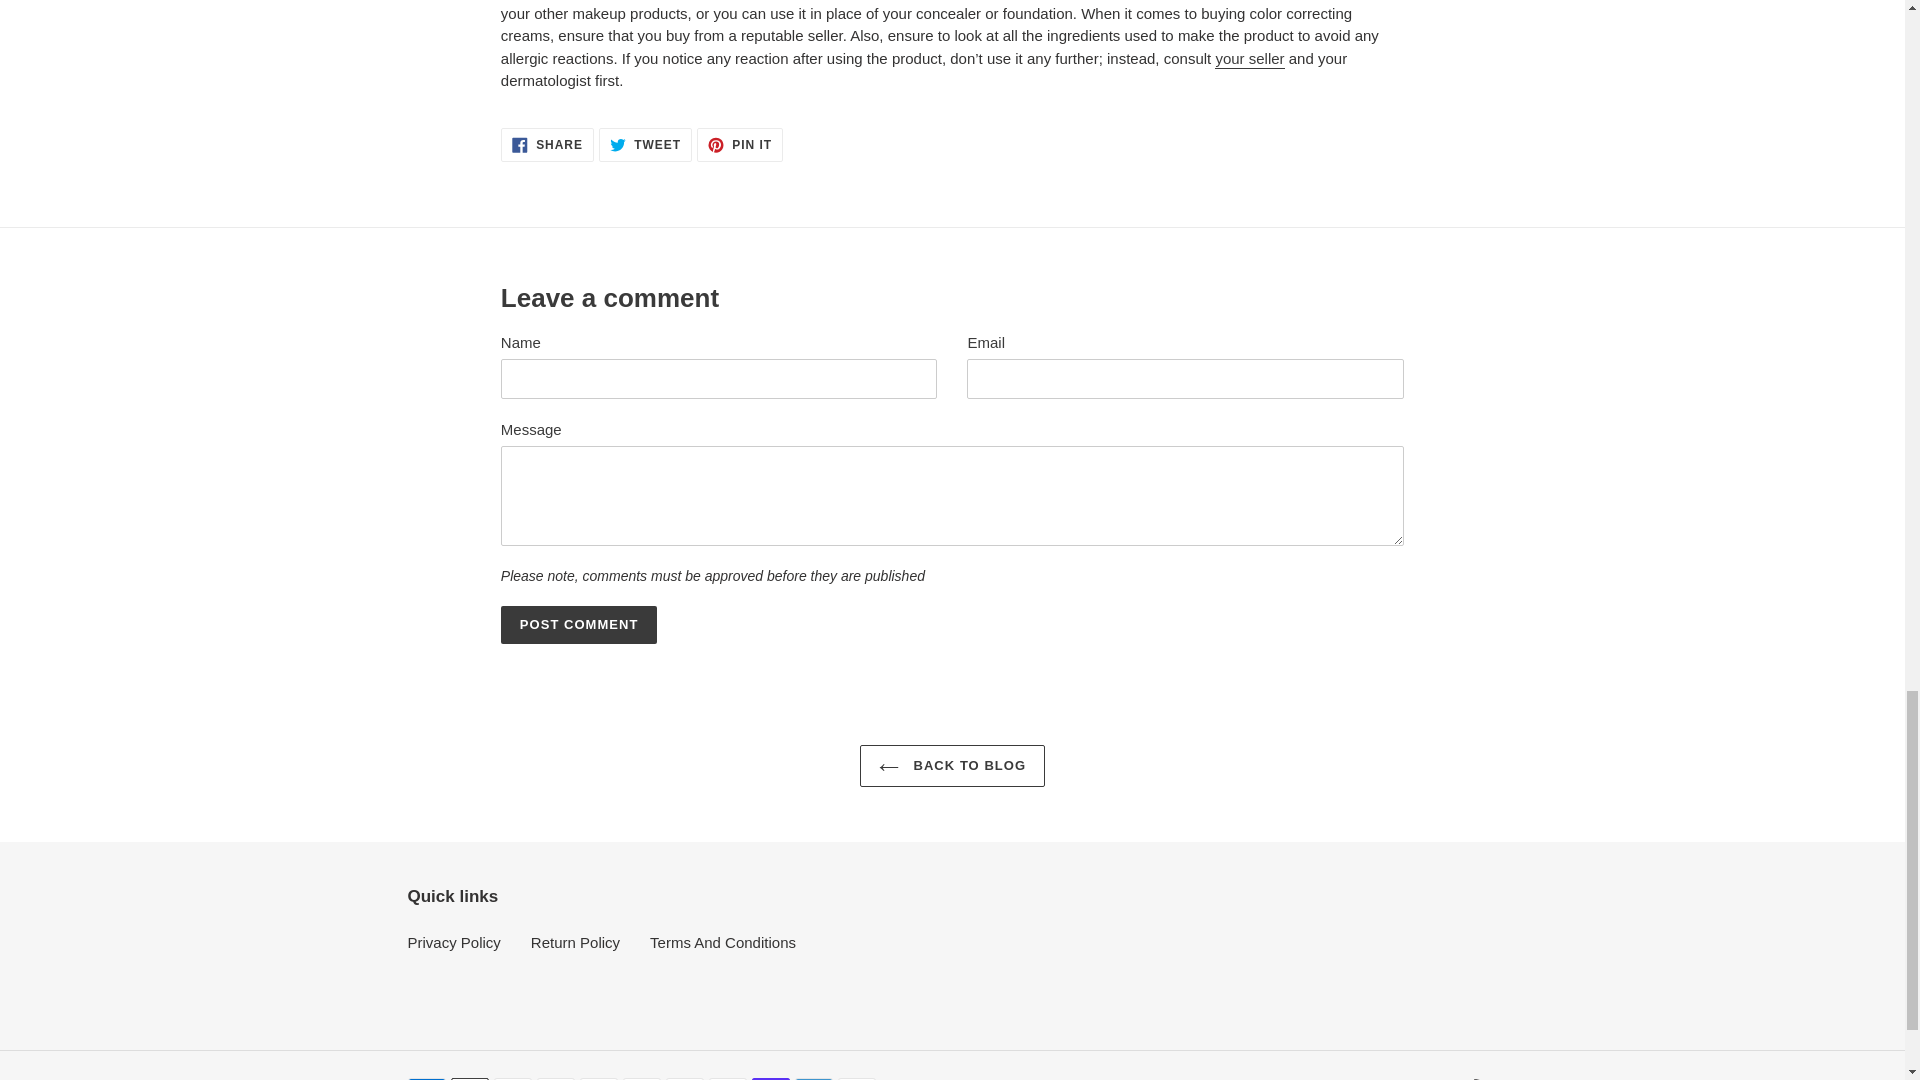 The width and height of the screenshot is (1920, 1080). What do you see at coordinates (1250, 59) in the screenshot?
I see `your seller` at bounding box center [1250, 59].